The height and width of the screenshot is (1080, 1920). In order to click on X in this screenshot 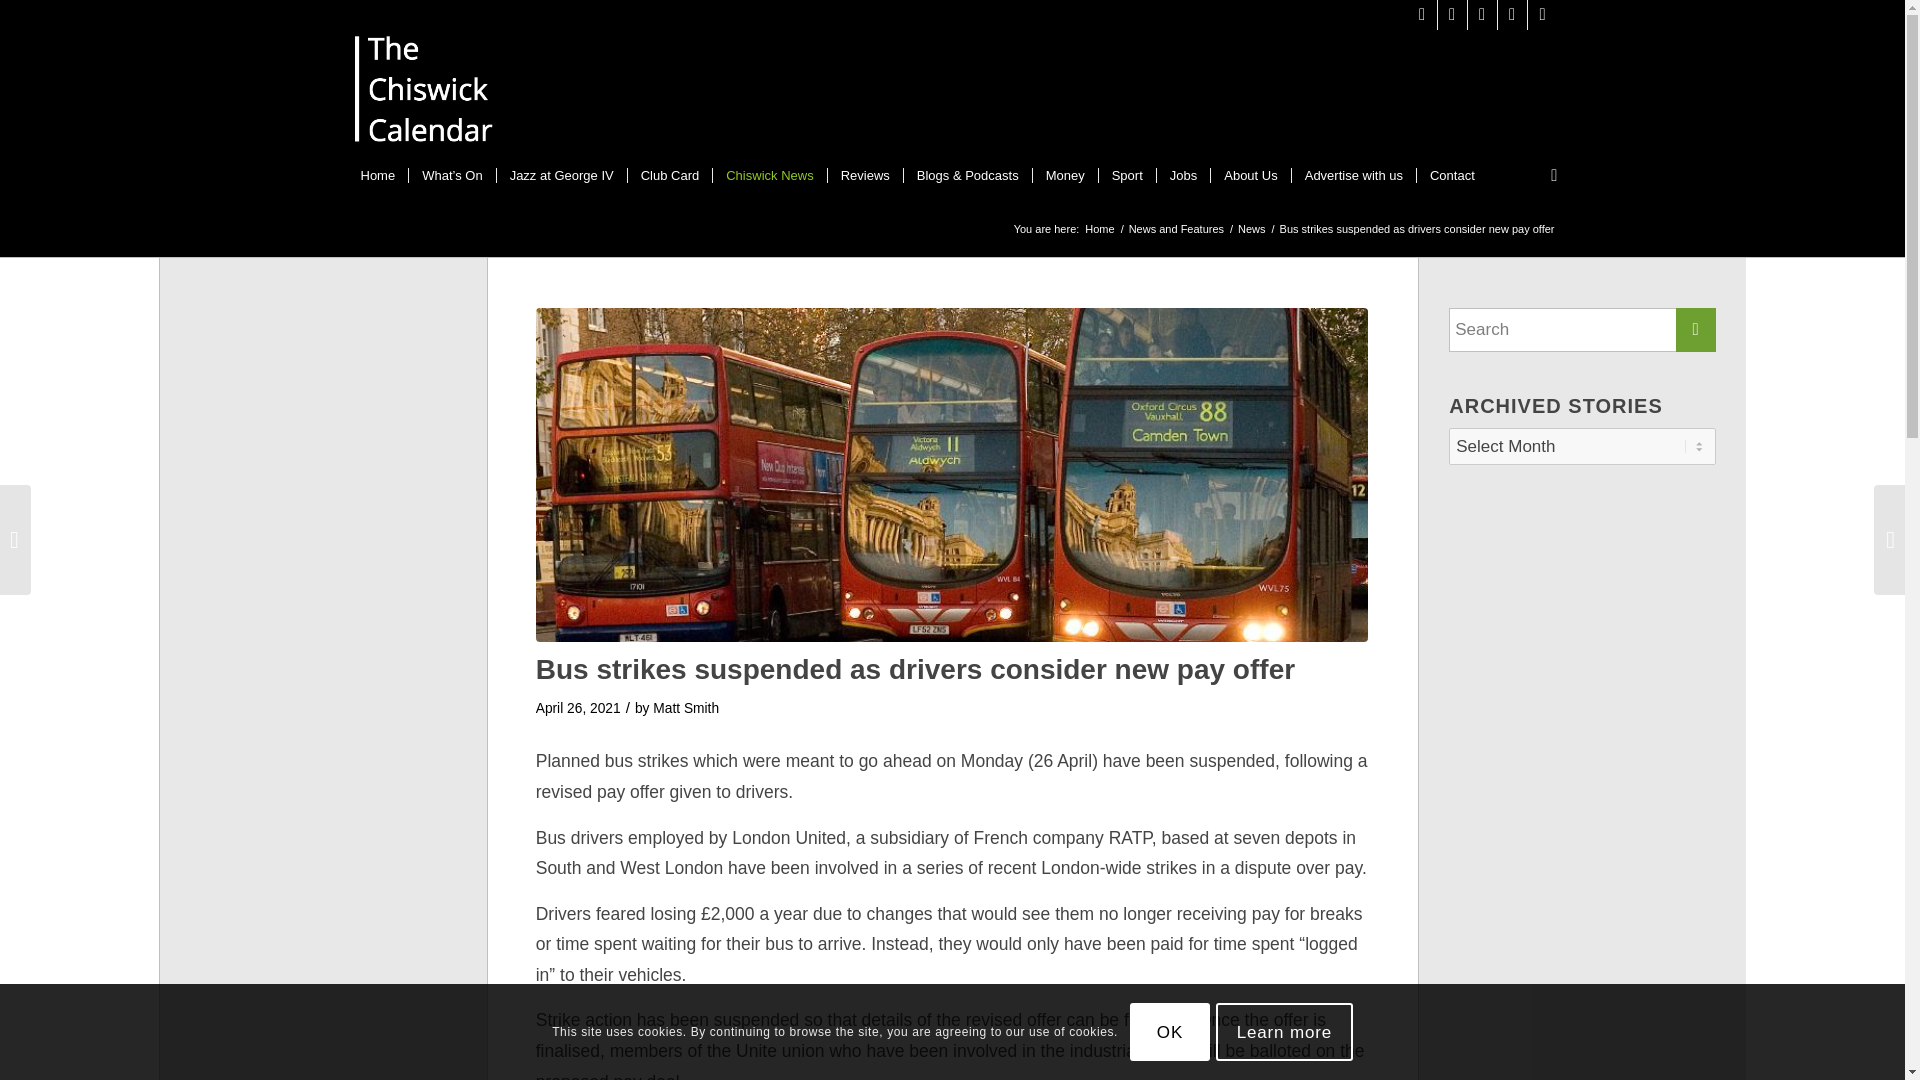, I will do `click(1422, 15)`.